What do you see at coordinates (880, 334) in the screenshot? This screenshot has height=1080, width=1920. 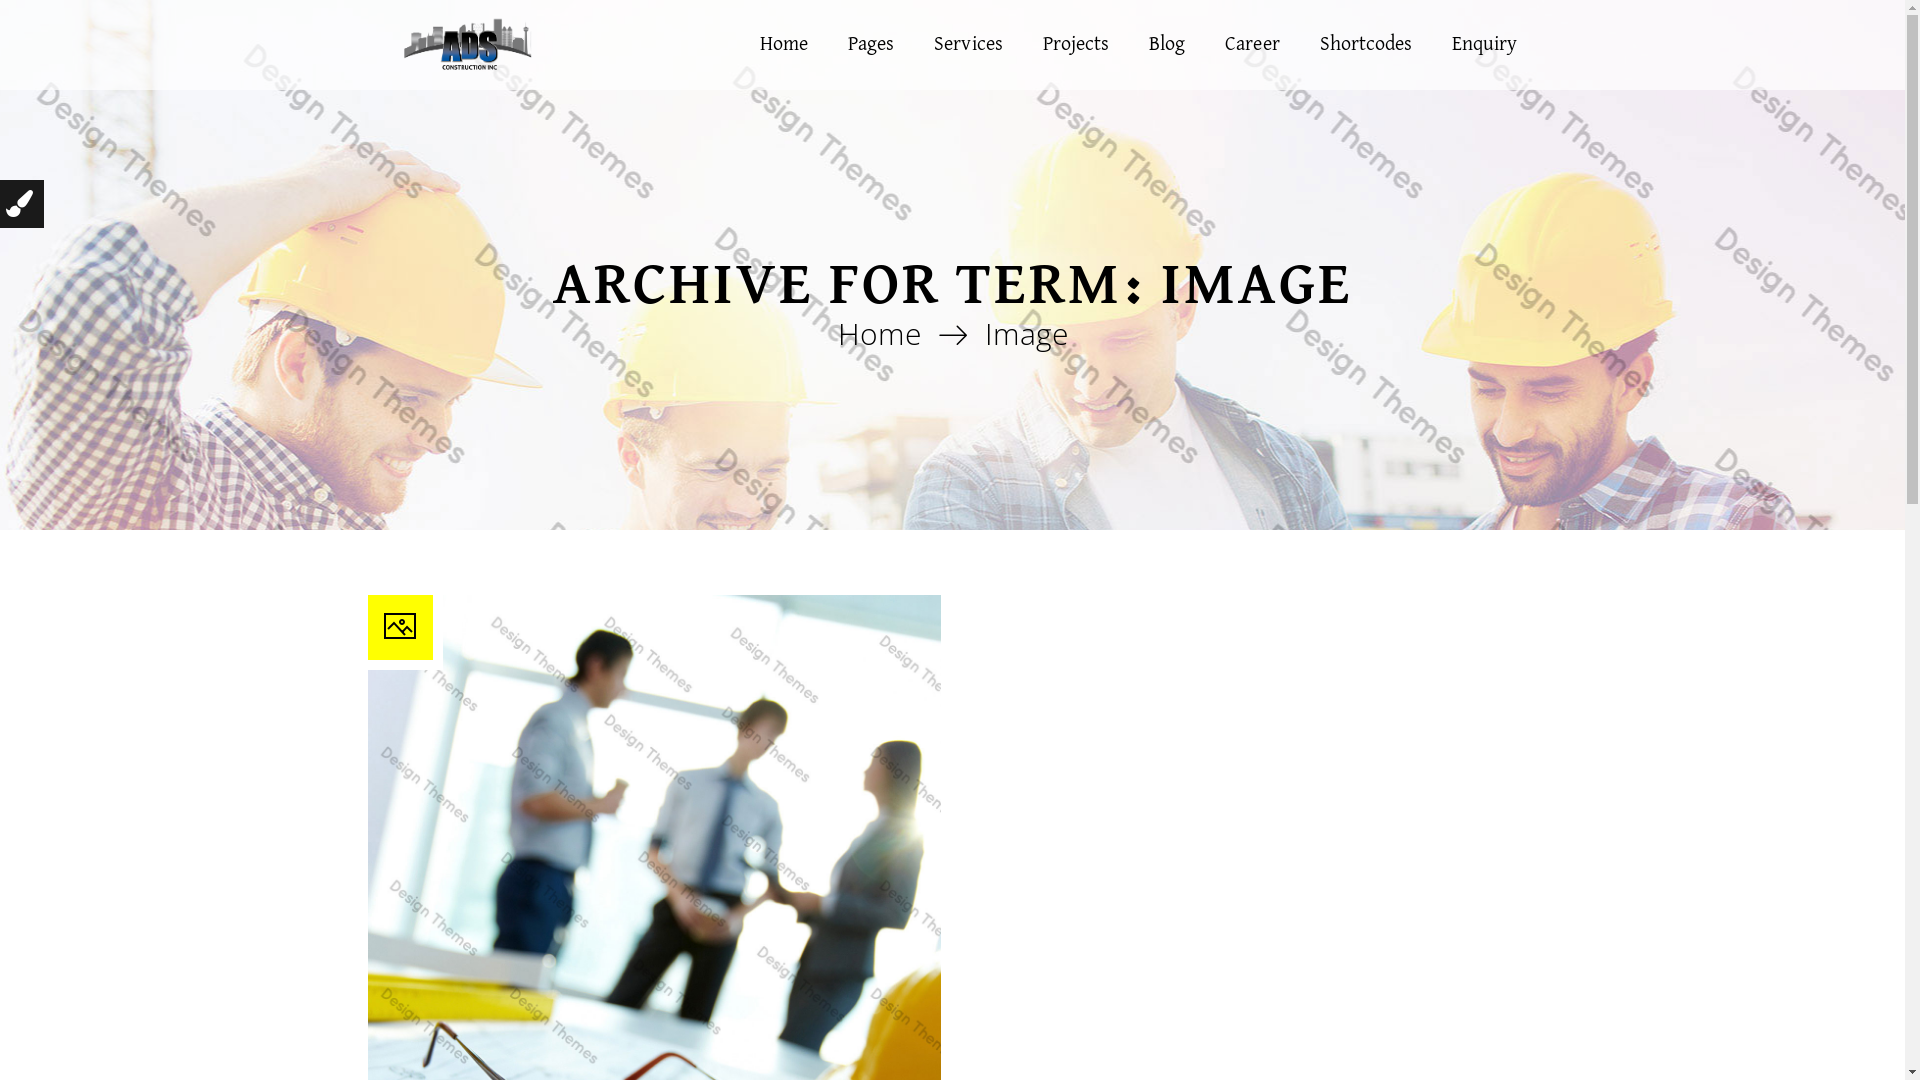 I see `Home` at bounding box center [880, 334].